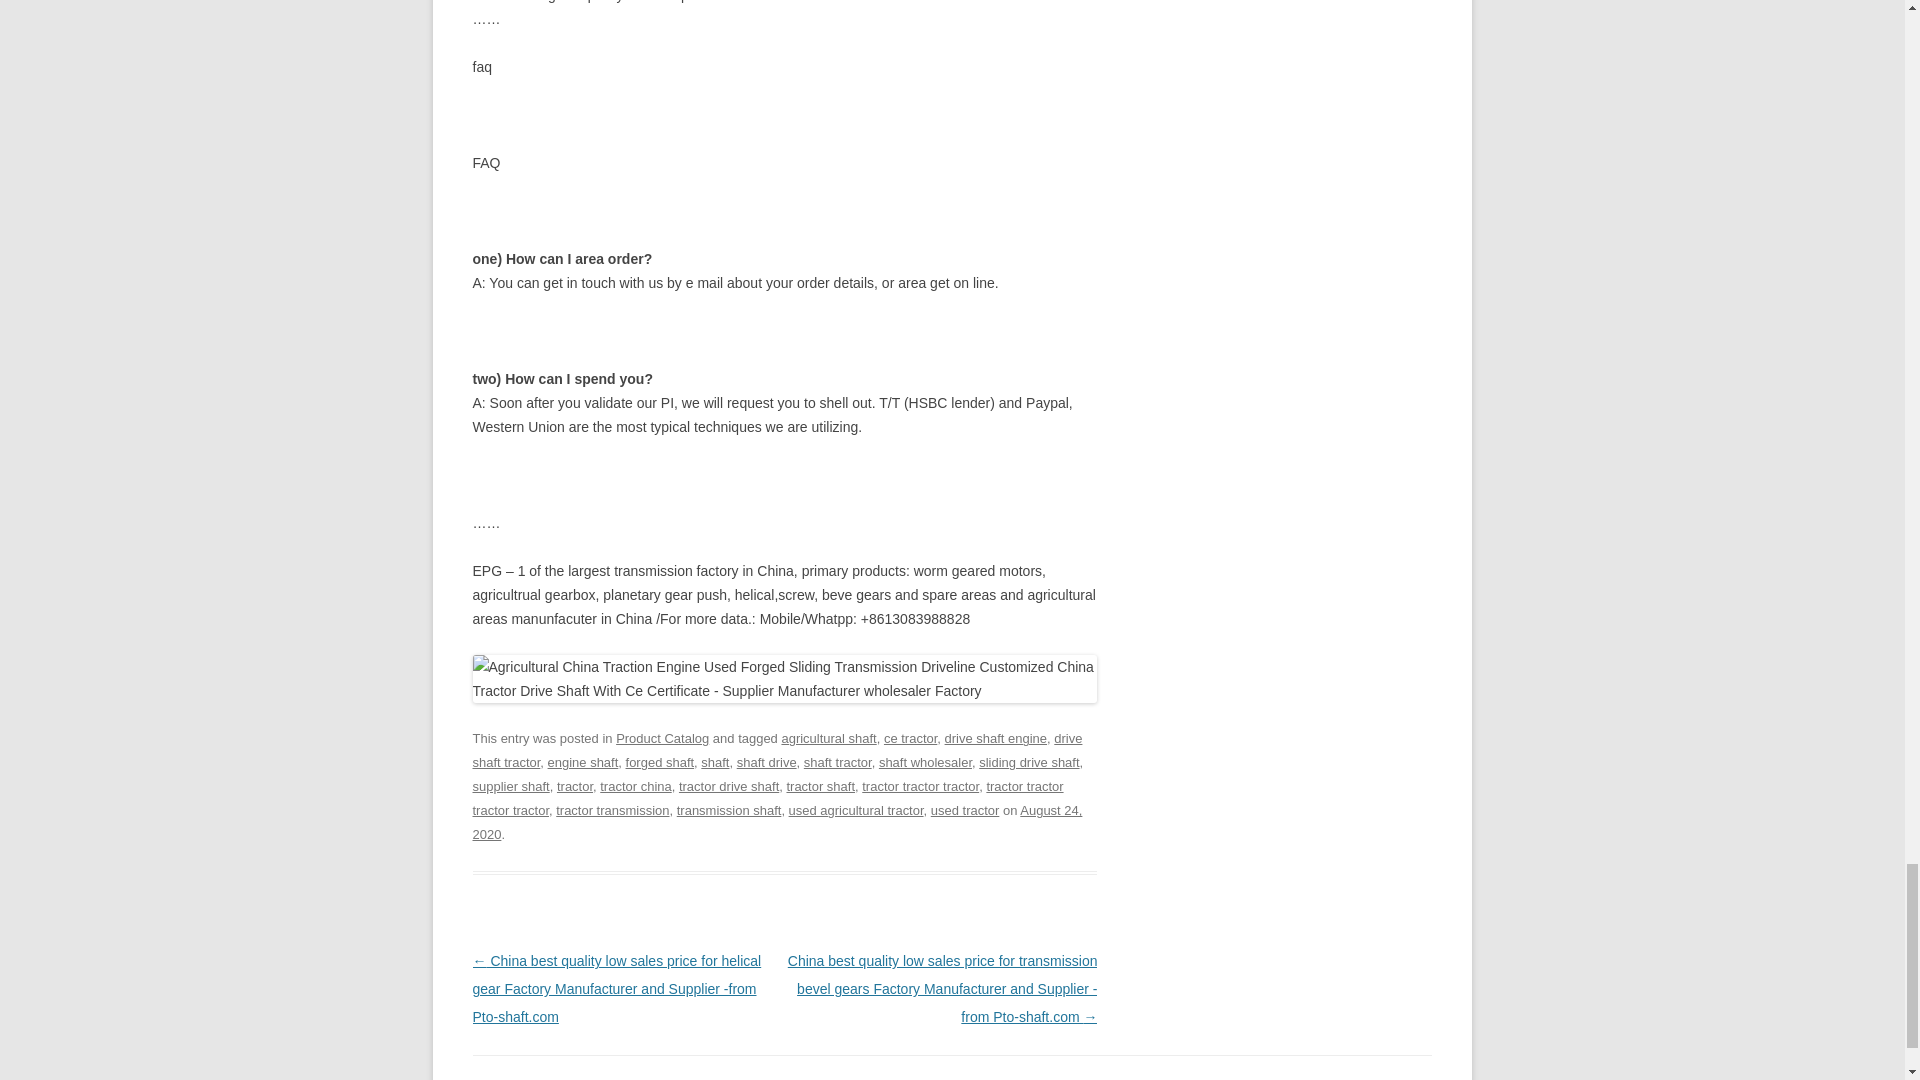 The height and width of the screenshot is (1080, 1920). I want to click on 2:45 pm, so click(777, 822).